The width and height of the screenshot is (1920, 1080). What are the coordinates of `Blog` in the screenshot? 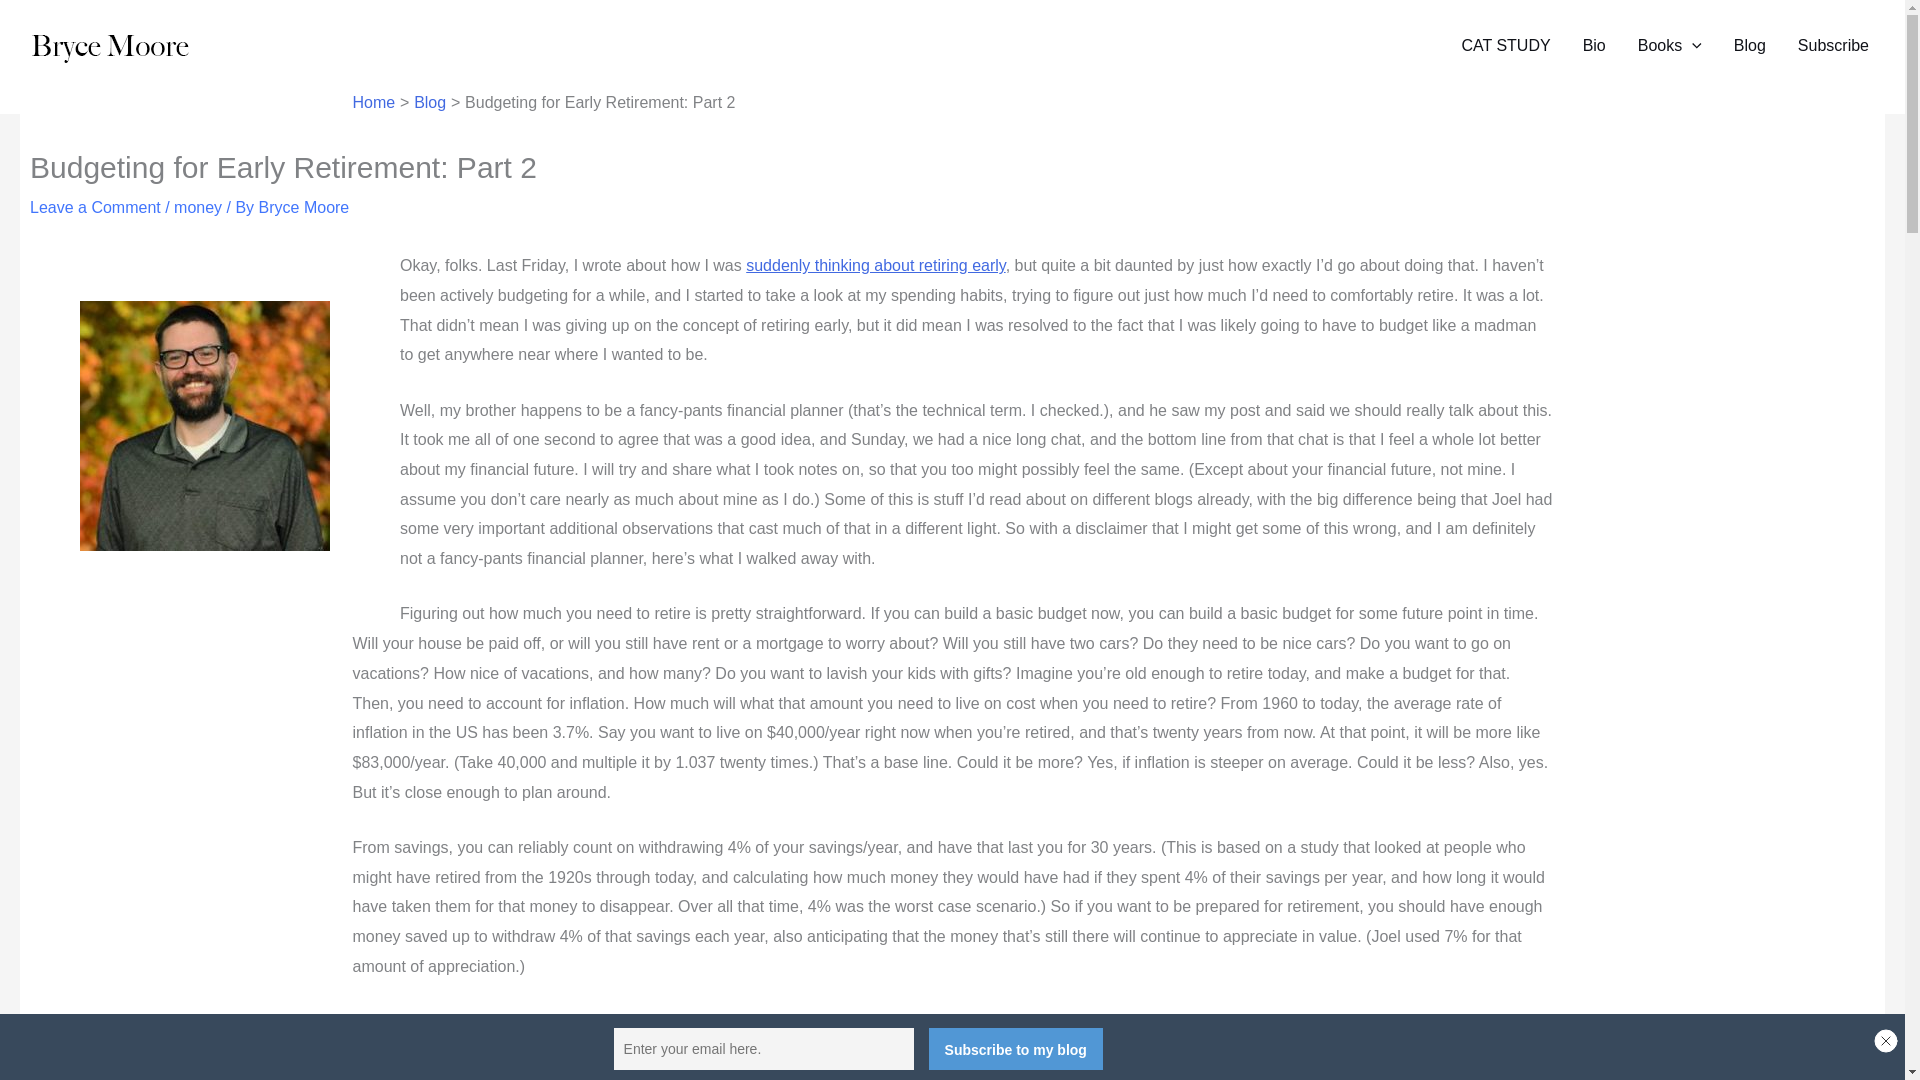 It's located at (430, 102).